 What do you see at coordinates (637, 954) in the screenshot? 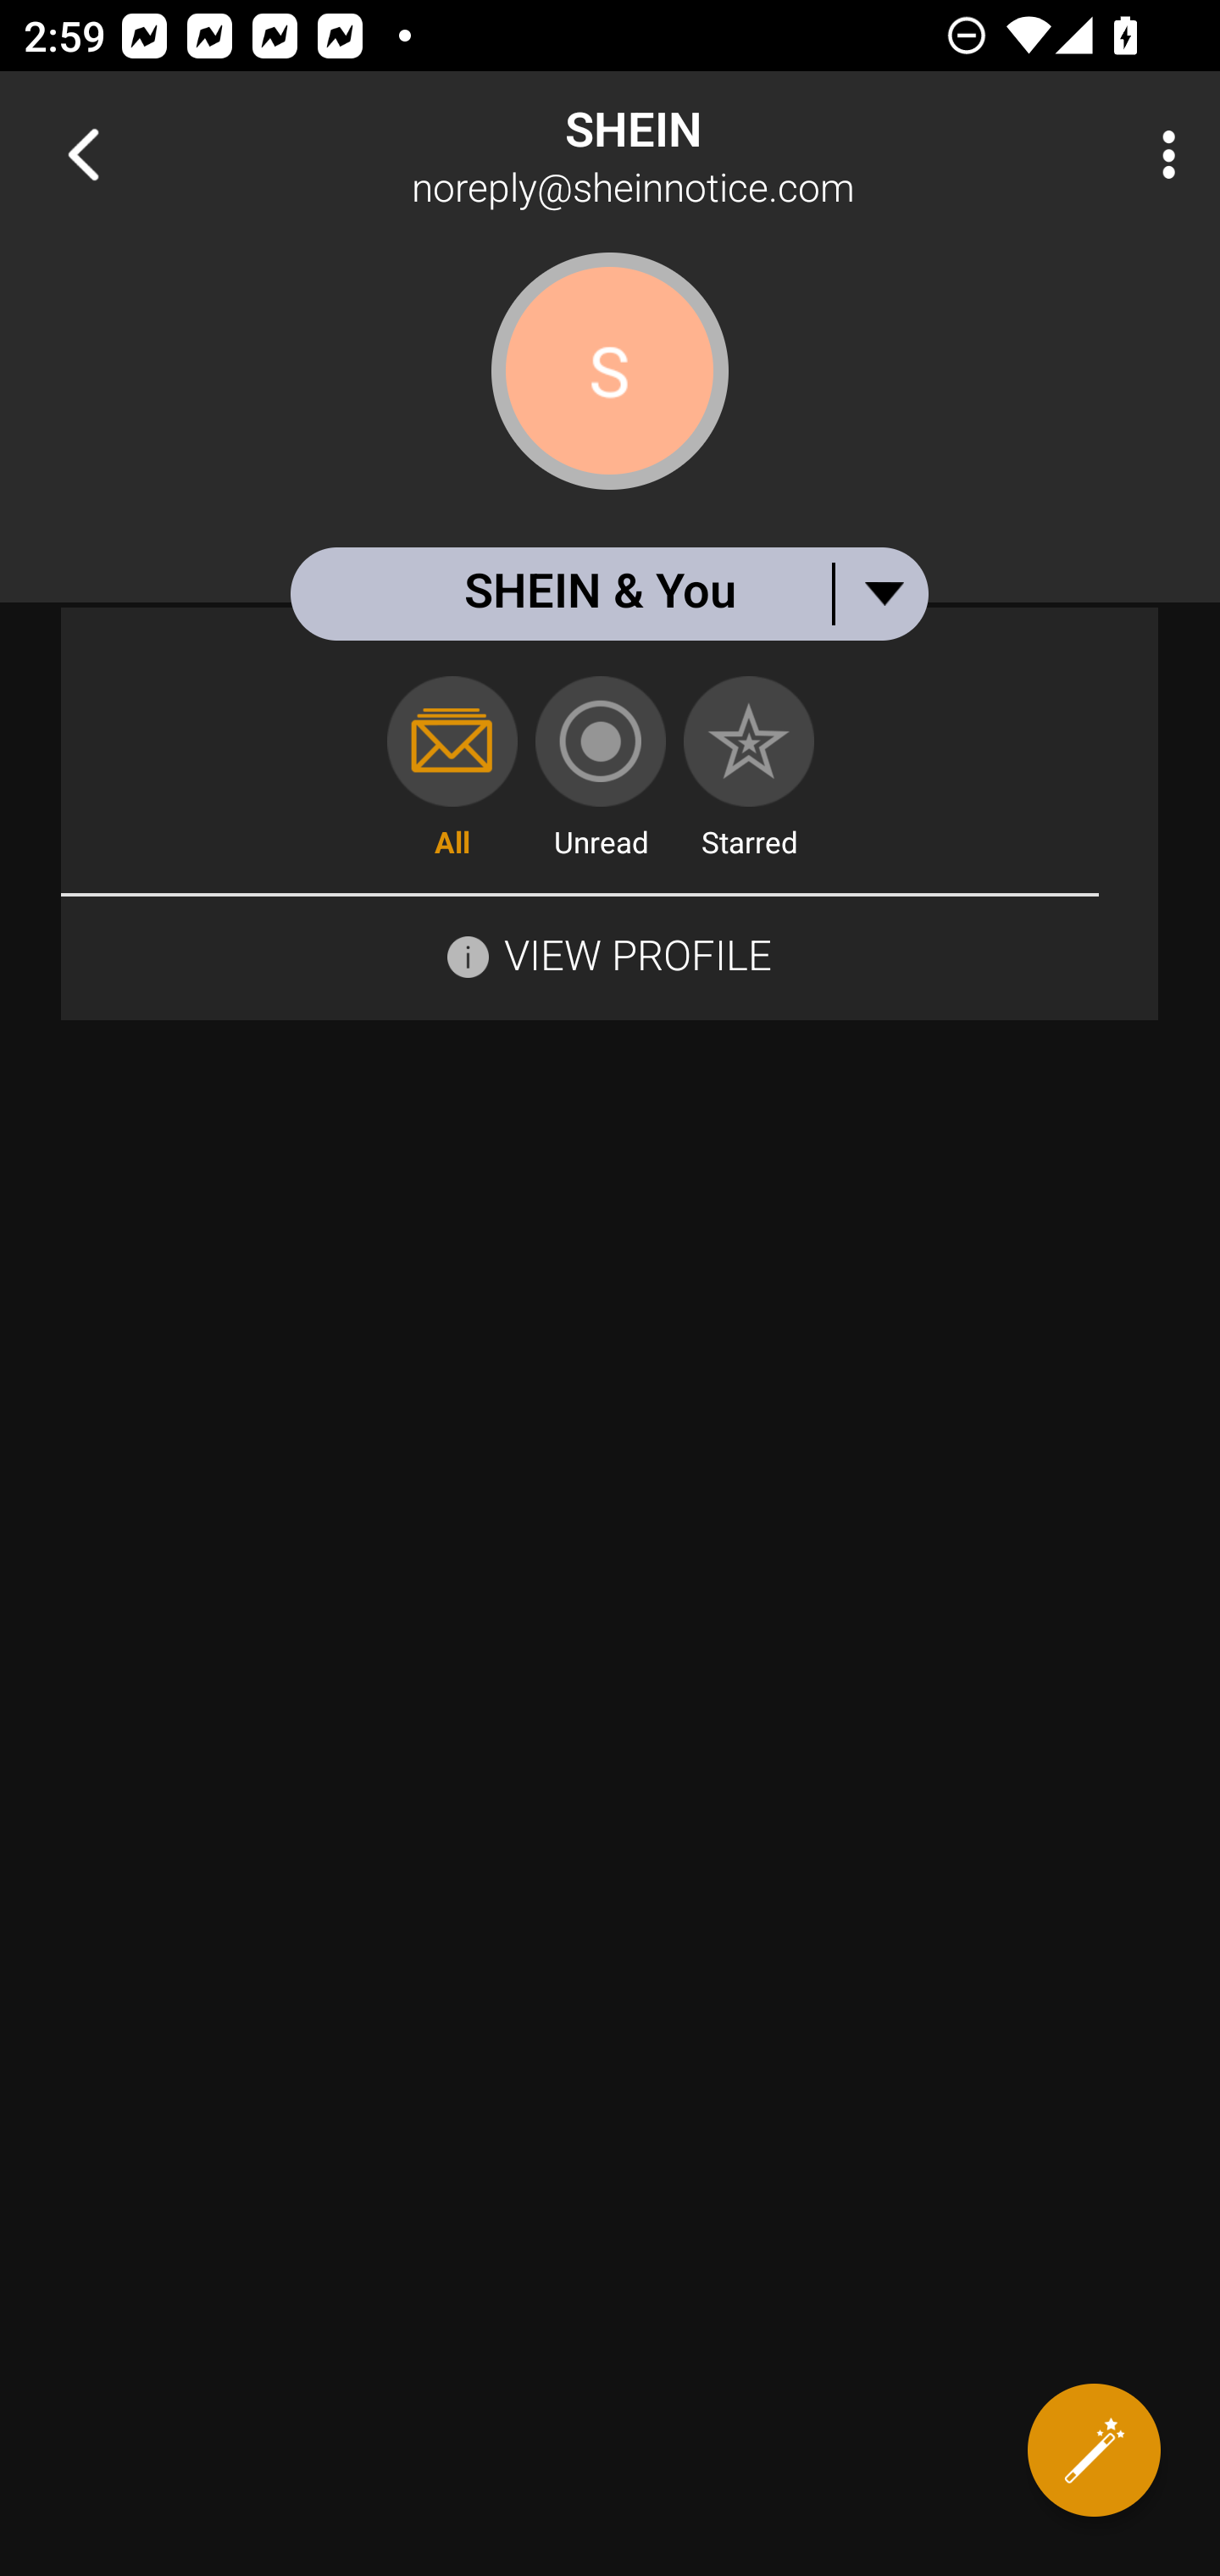
I see `VIEW PROFILE` at bounding box center [637, 954].